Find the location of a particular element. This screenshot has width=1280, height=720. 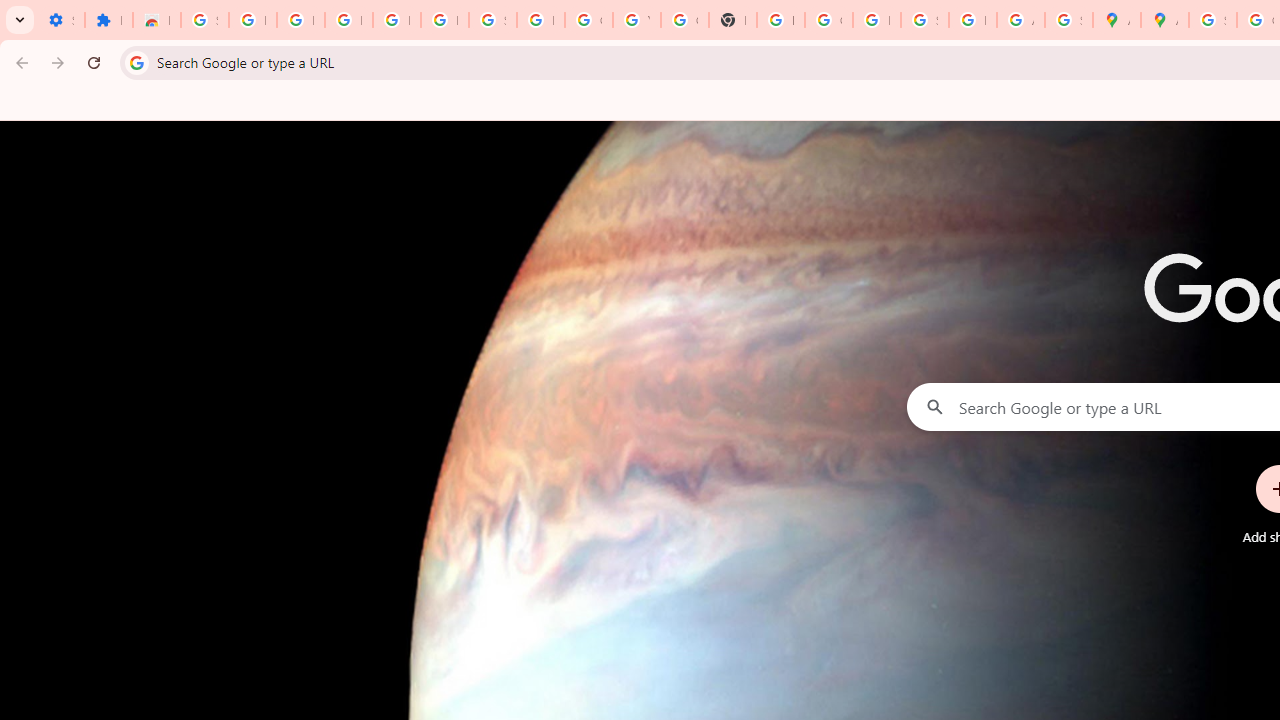

New Tab is located at coordinates (732, 20).